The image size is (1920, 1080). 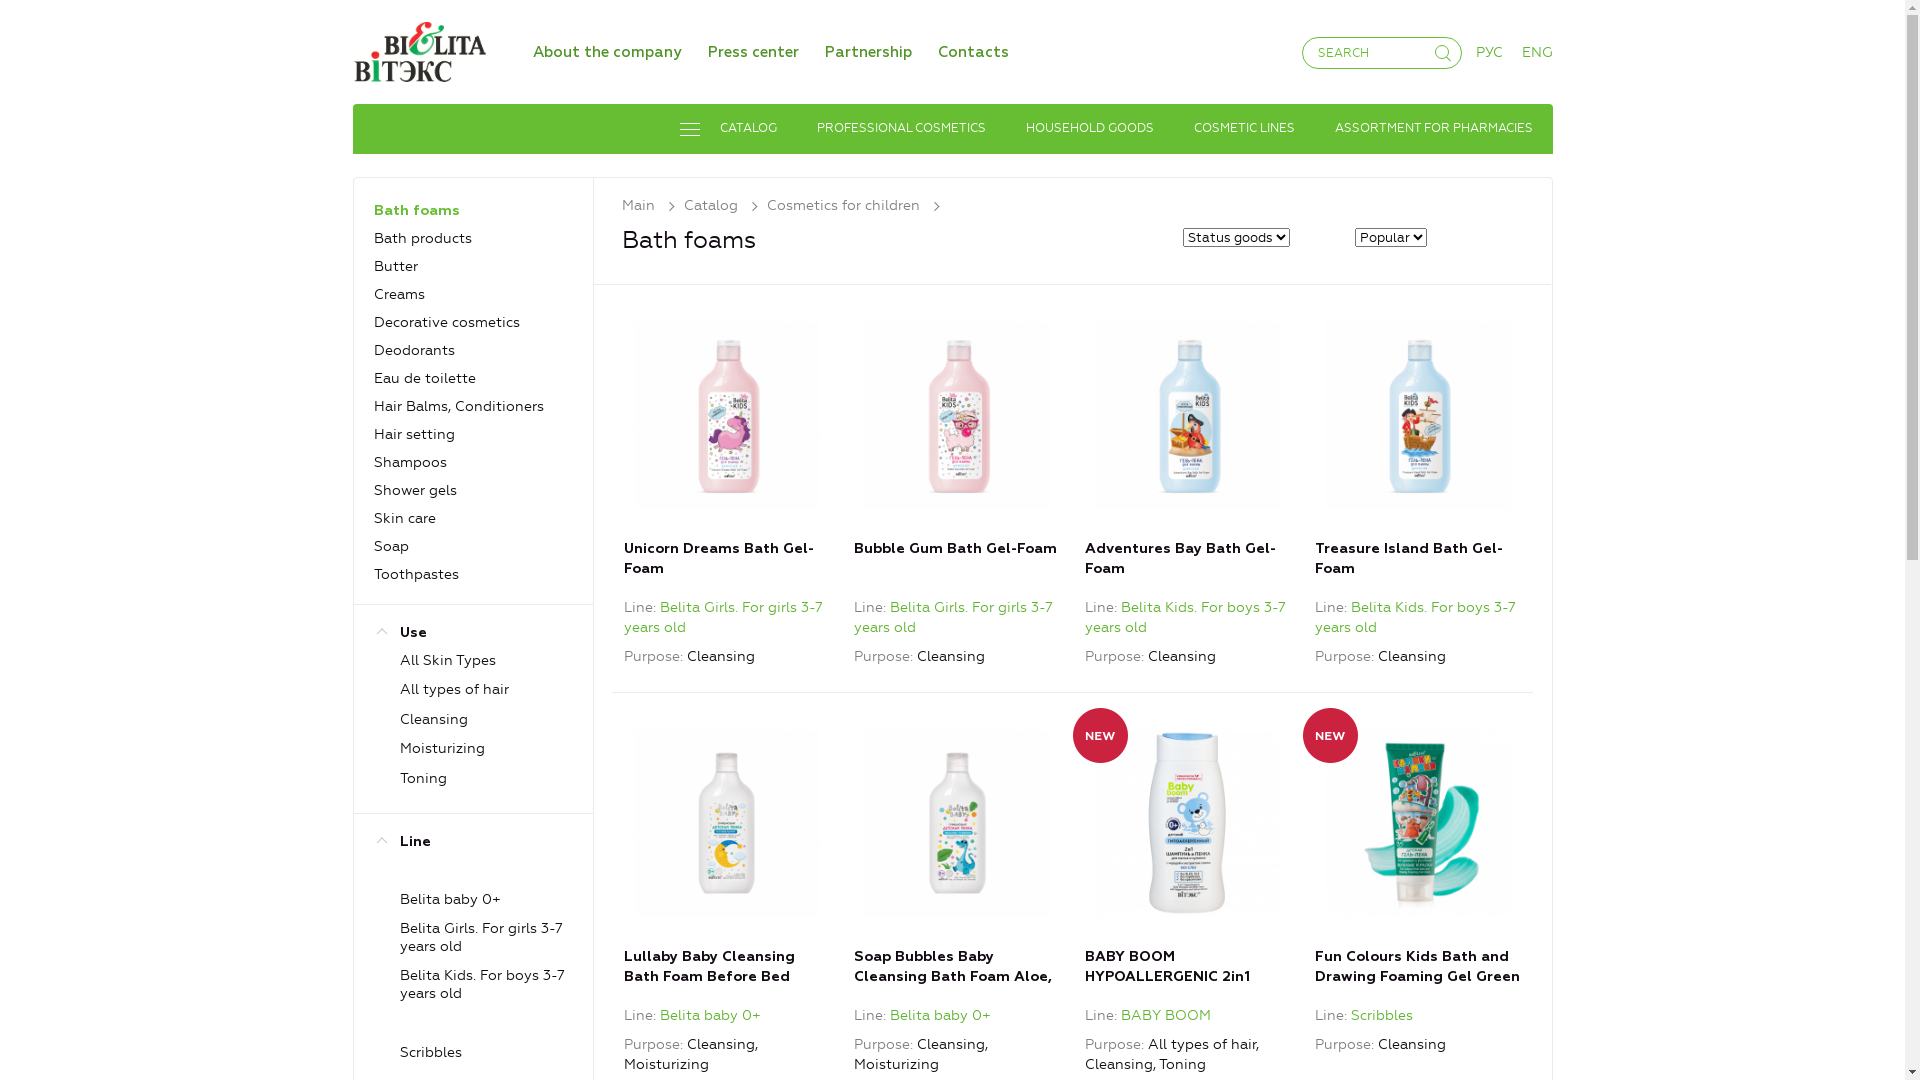 I want to click on Unicorn Dreams Bath Gel-Foam, so click(x=727, y=414).